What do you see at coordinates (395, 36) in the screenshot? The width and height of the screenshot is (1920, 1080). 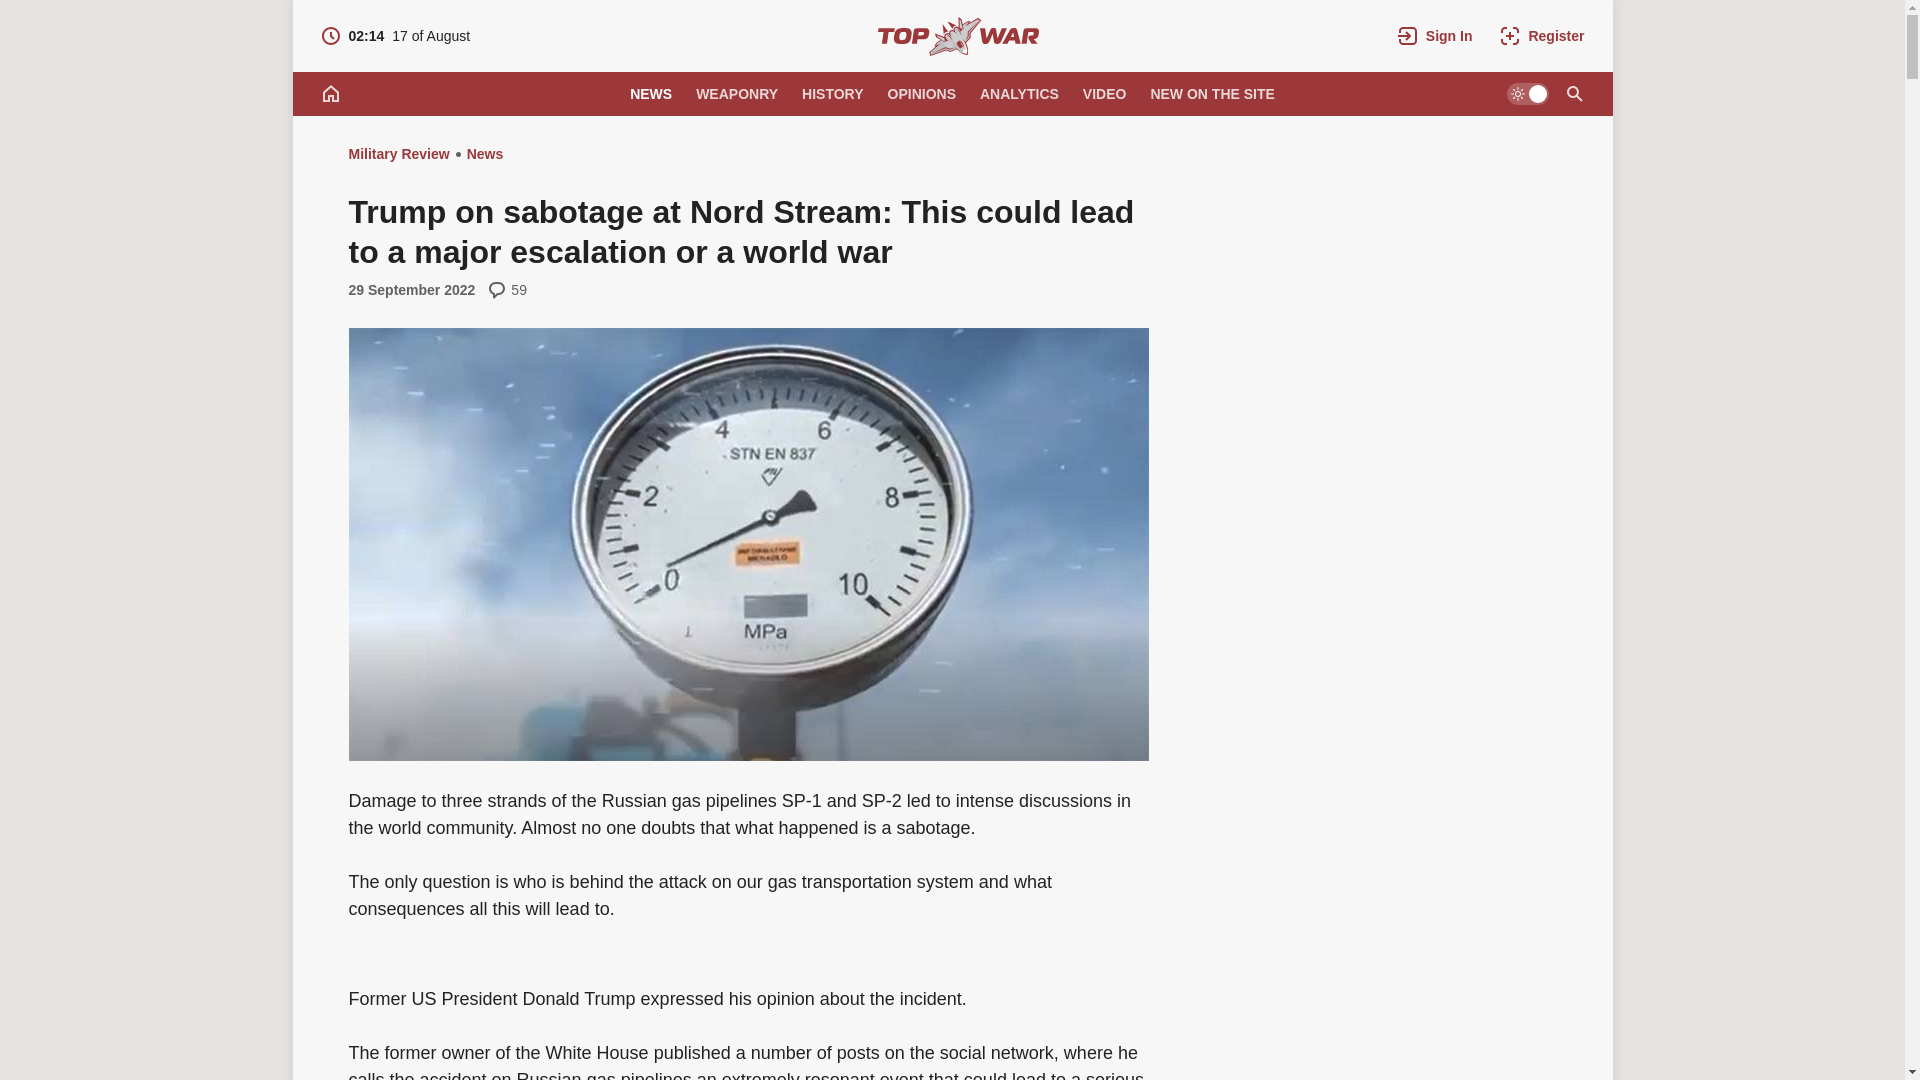 I see `WEAPONRY` at bounding box center [395, 36].